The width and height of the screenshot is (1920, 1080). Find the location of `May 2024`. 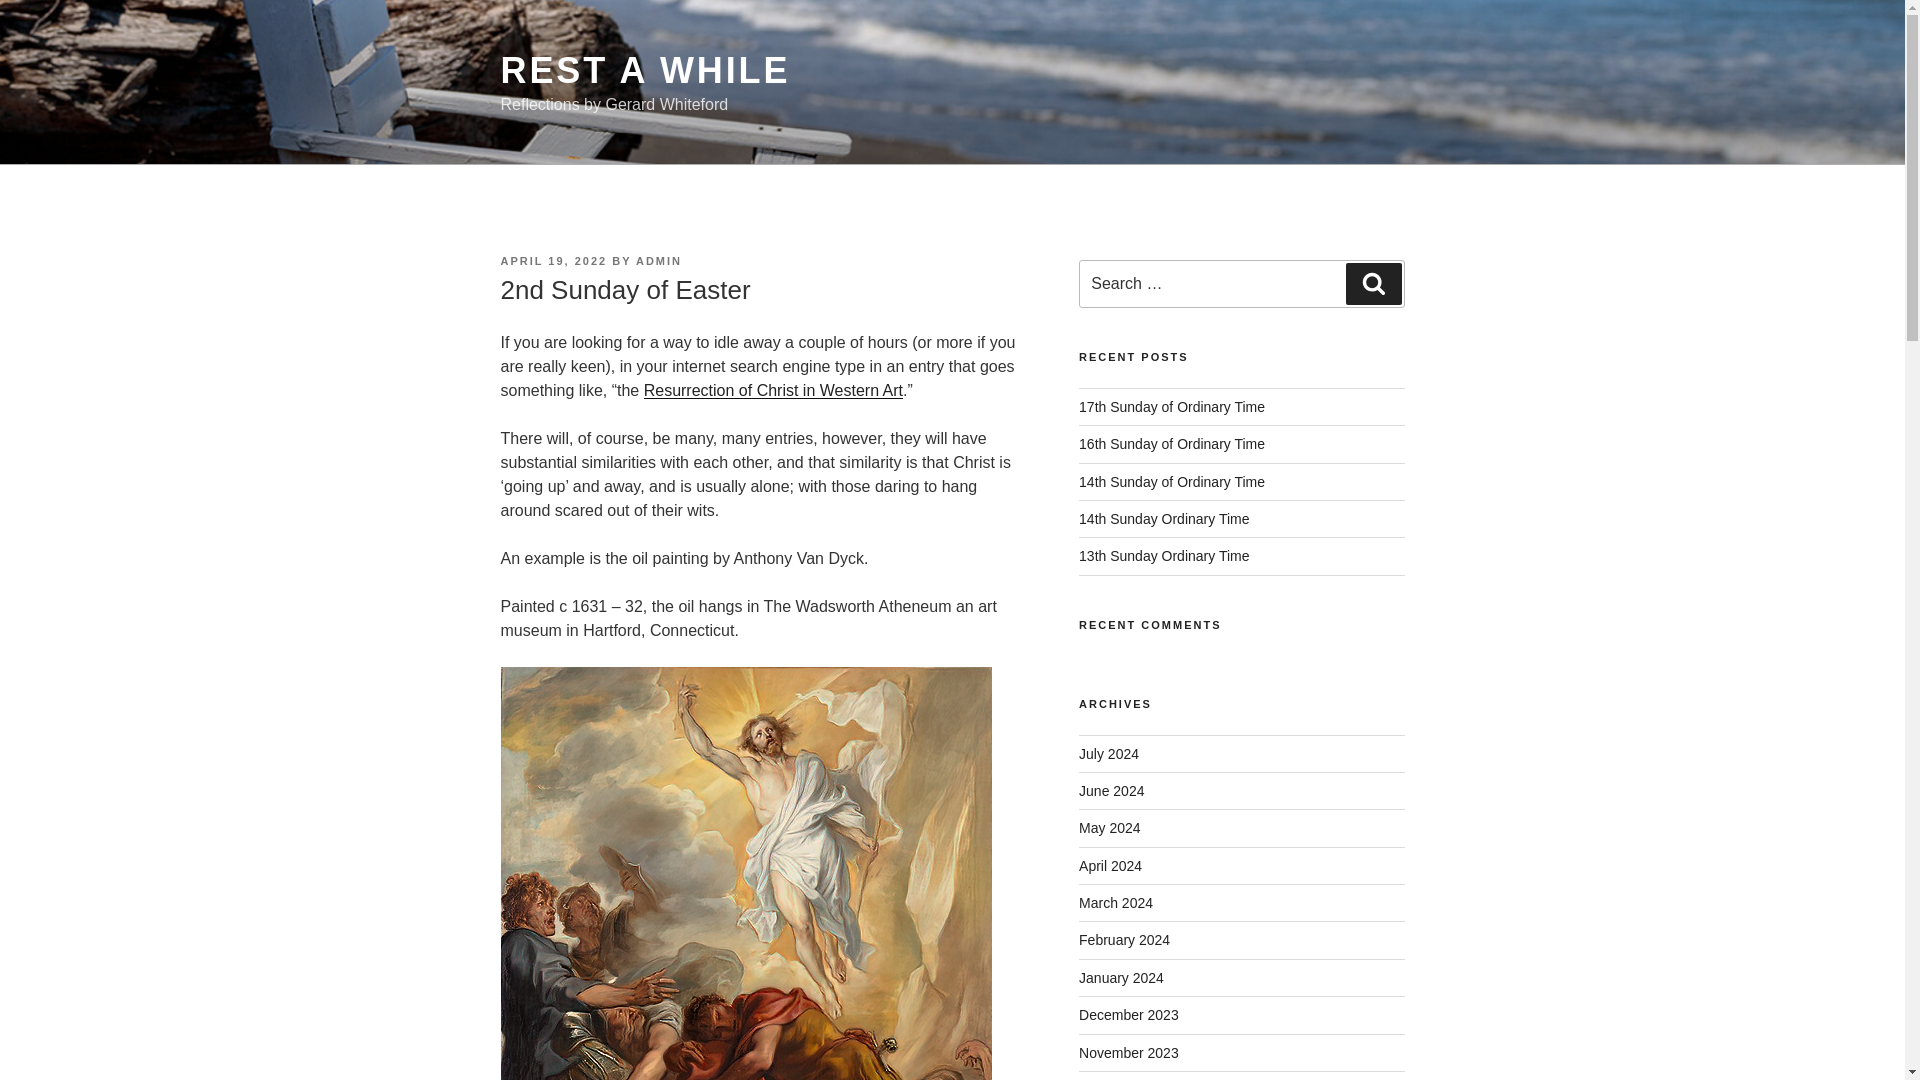

May 2024 is located at coordinates (1110, 827).